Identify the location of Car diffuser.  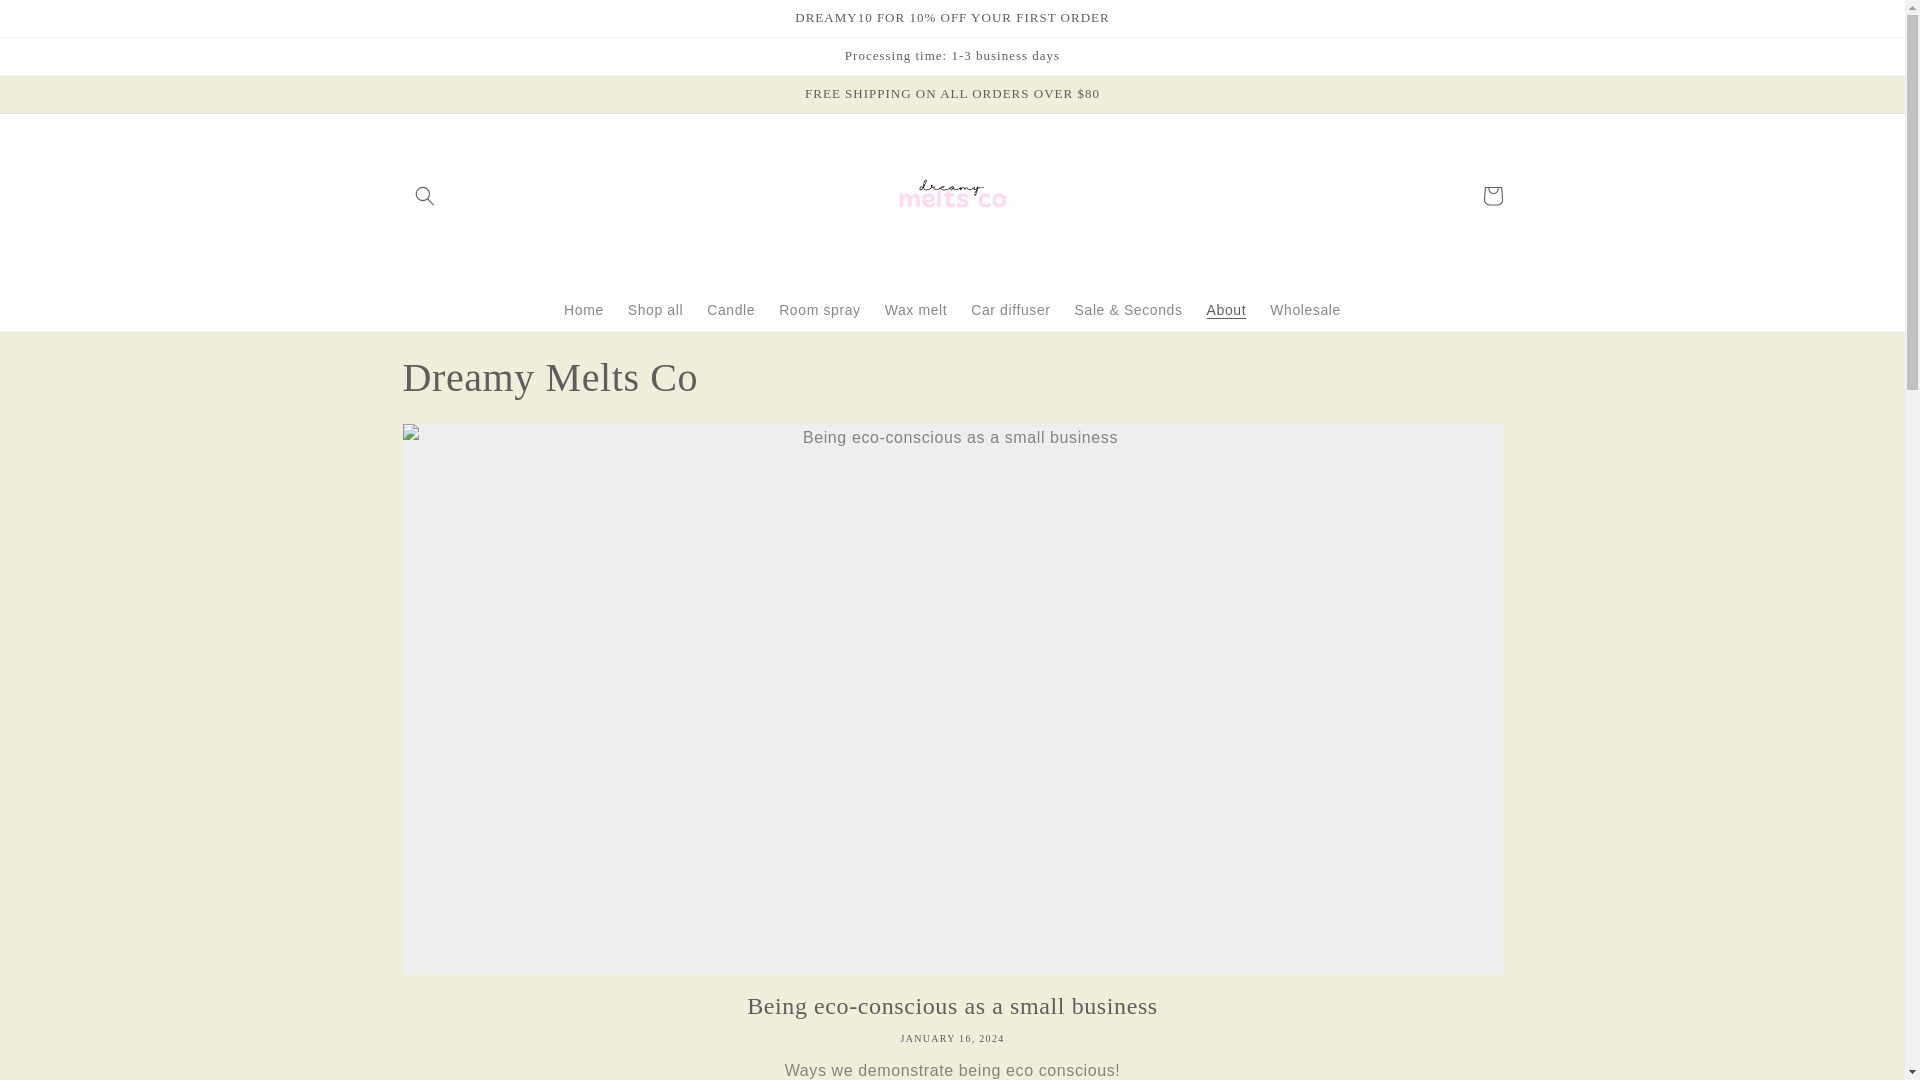
(1010, 310).